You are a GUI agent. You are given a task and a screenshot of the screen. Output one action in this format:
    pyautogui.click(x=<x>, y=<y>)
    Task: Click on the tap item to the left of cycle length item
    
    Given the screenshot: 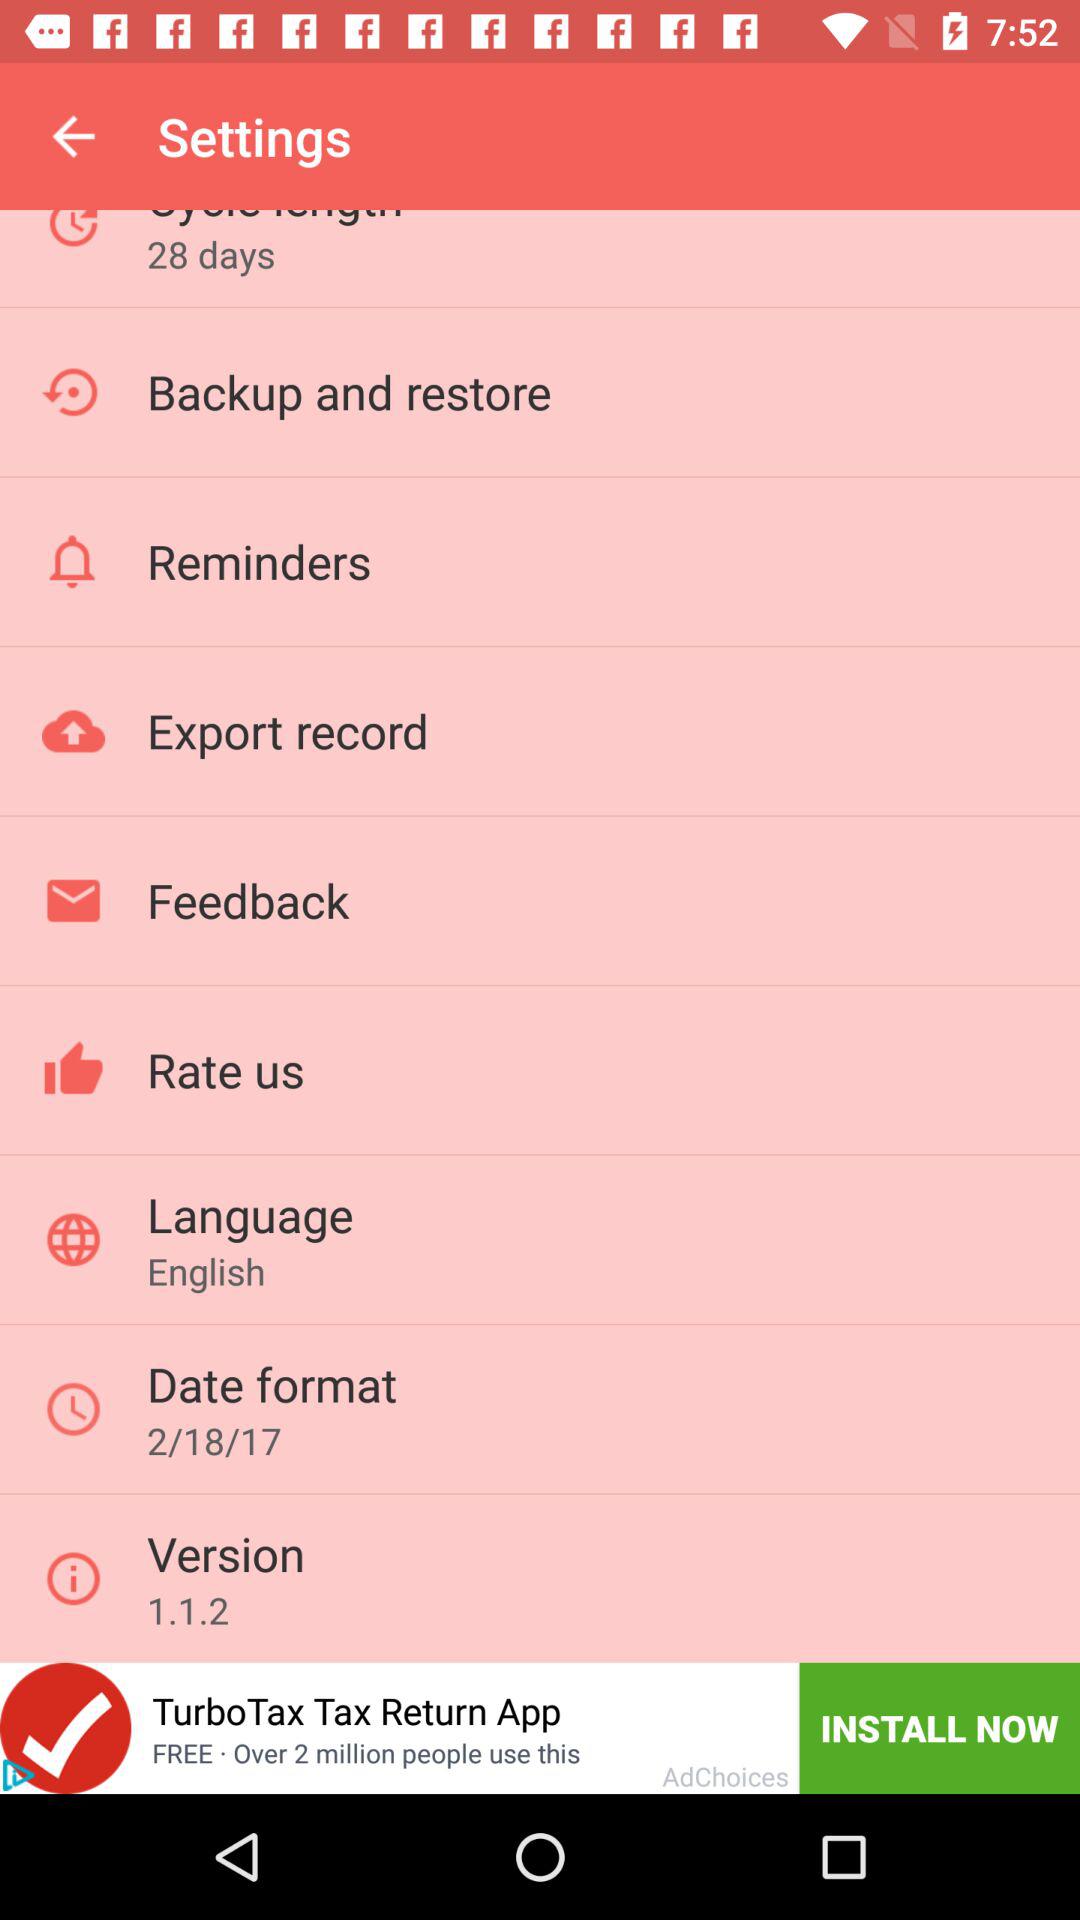 What is the action you would take?
    pyautogui.click(x=73, y=136)
    